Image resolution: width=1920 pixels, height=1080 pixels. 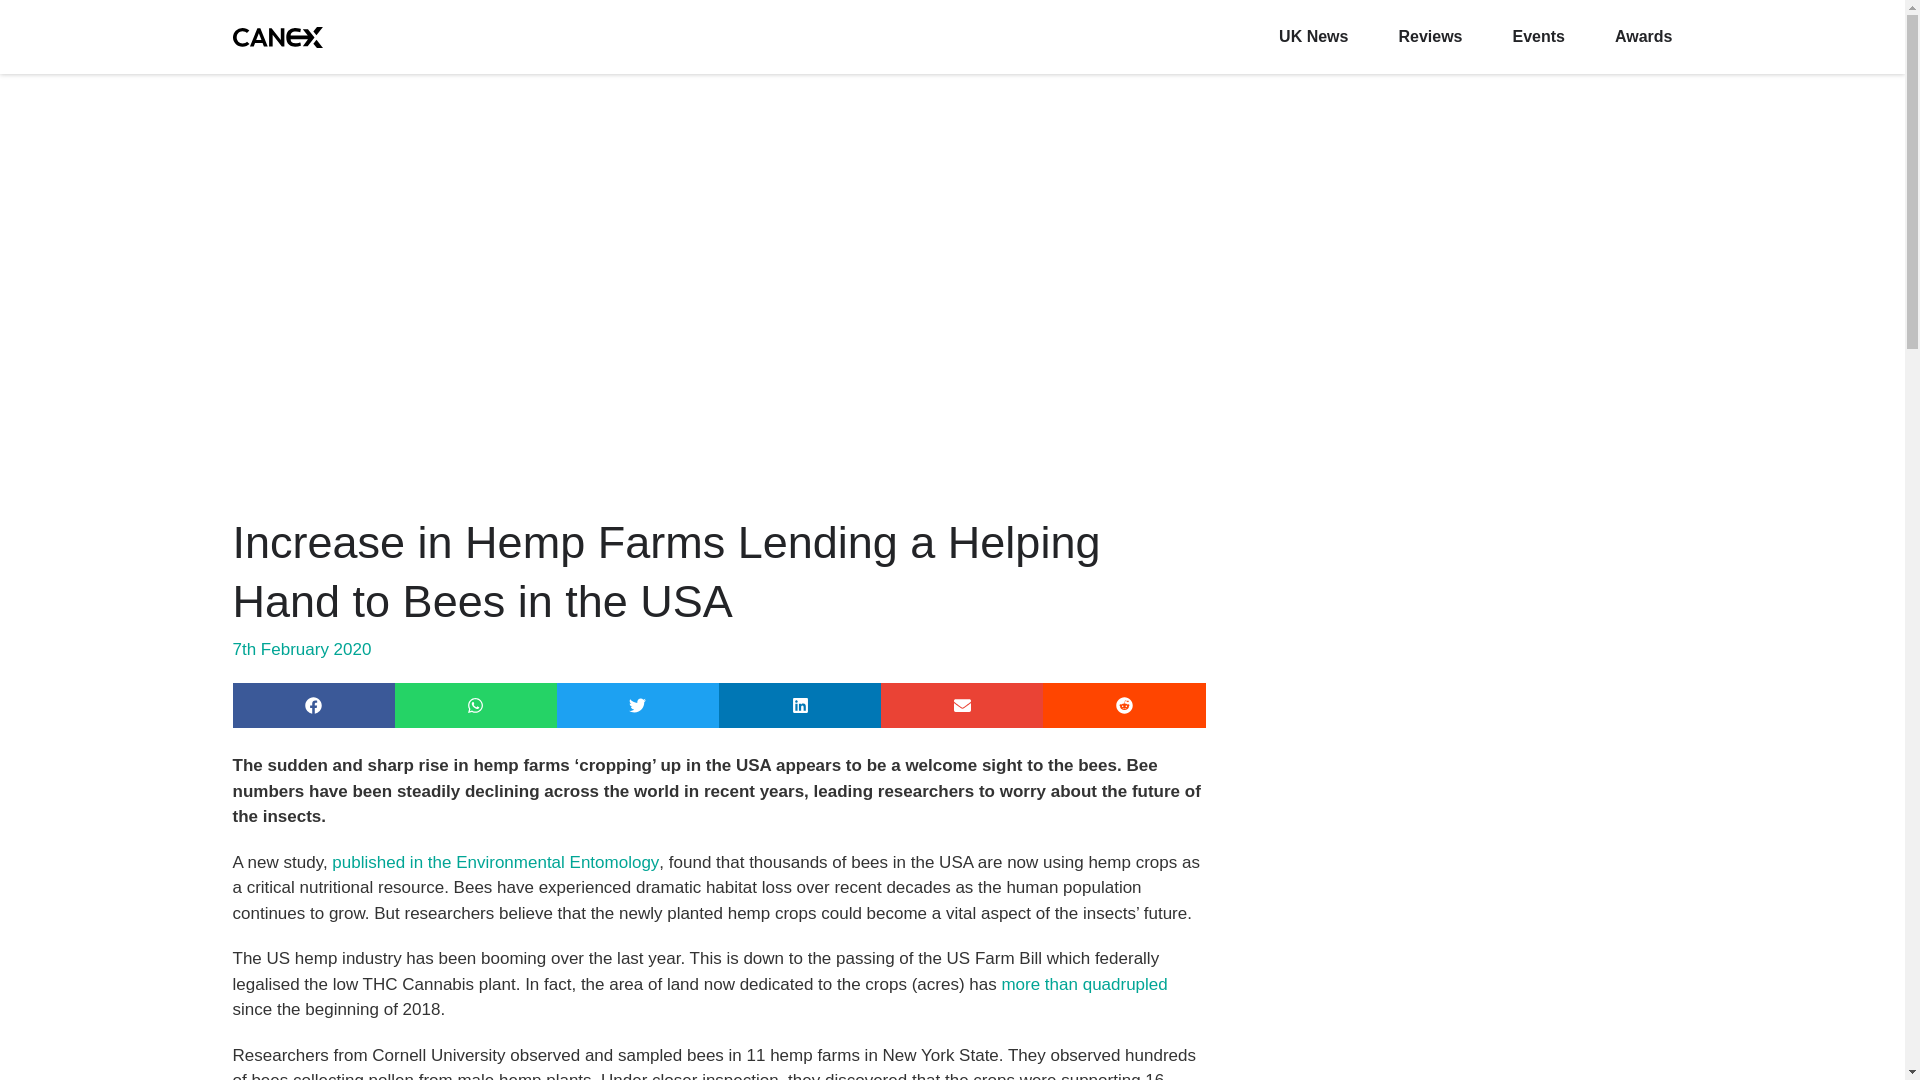 I want to click on UK News, so click(x=1312, y=36).